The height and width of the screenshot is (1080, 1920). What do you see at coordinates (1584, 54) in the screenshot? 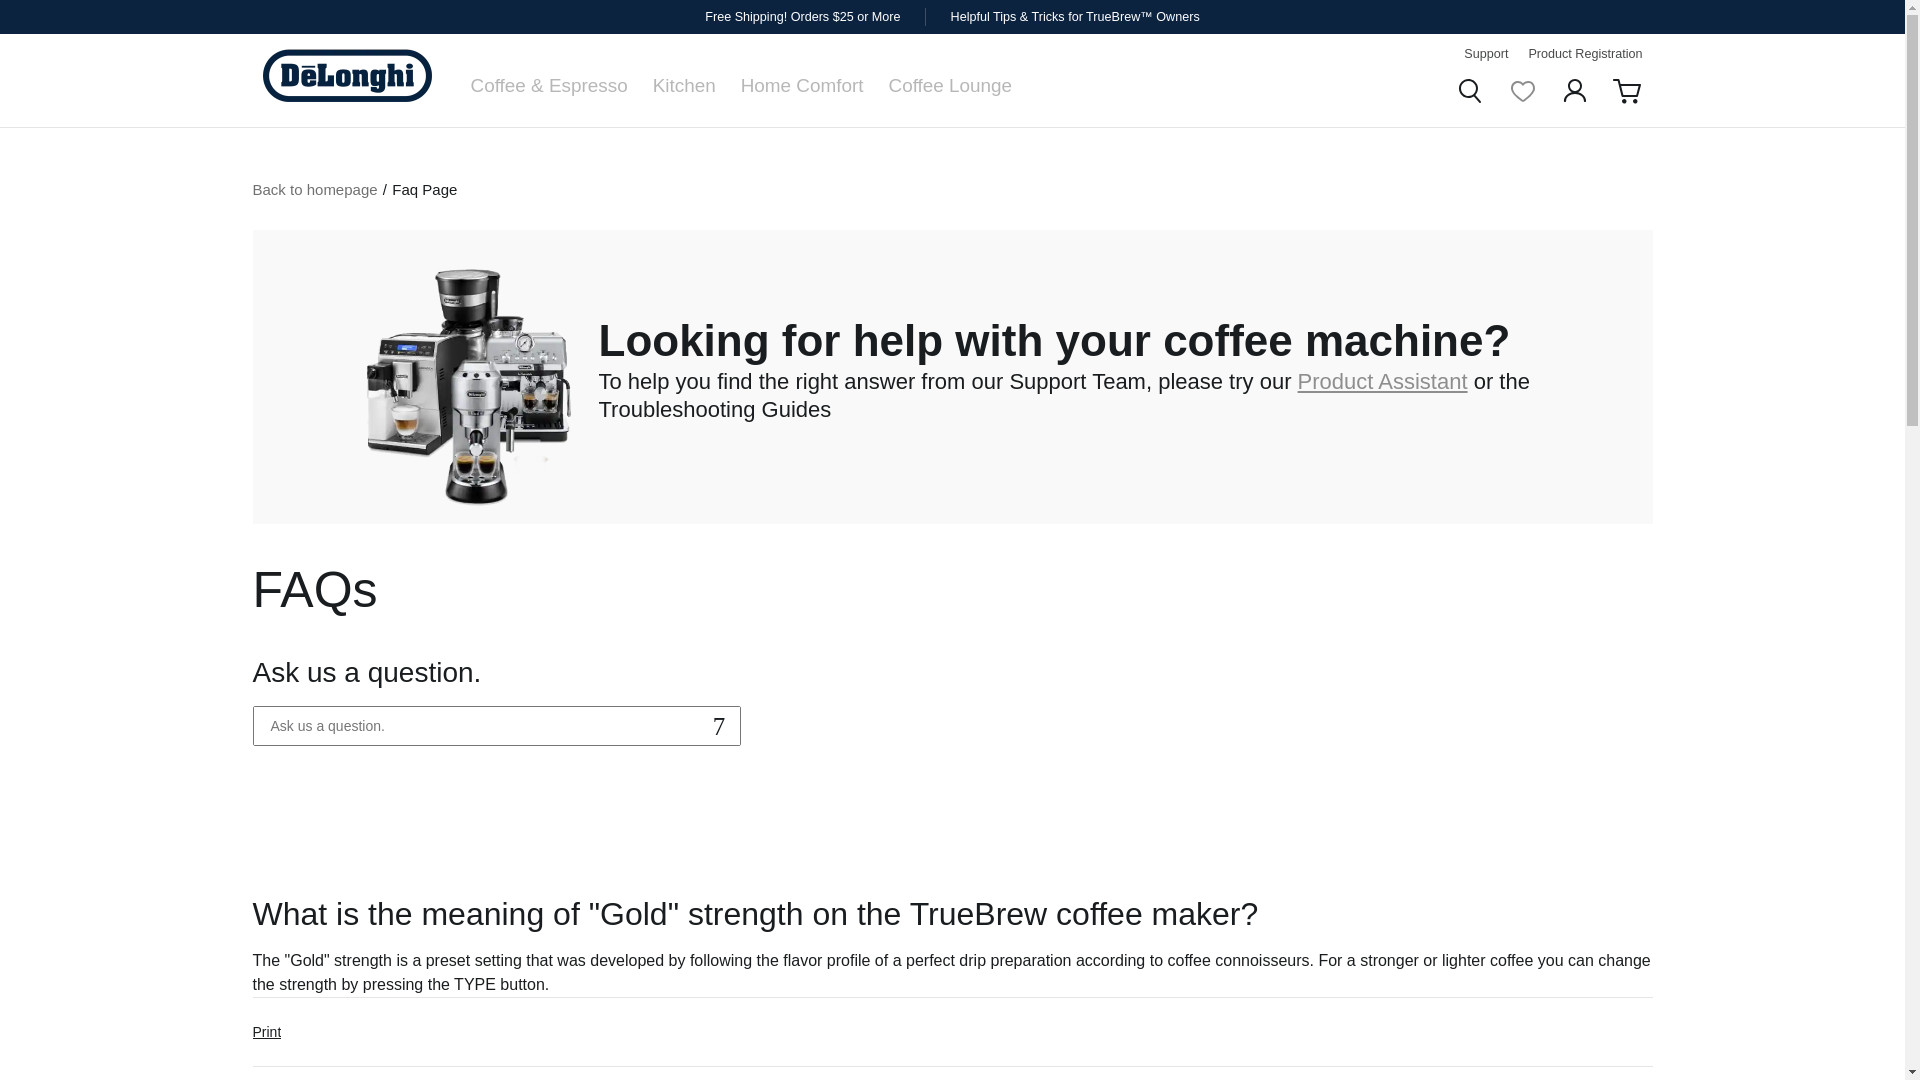
I see `Product Registration` at bounding box center [1584, 54].